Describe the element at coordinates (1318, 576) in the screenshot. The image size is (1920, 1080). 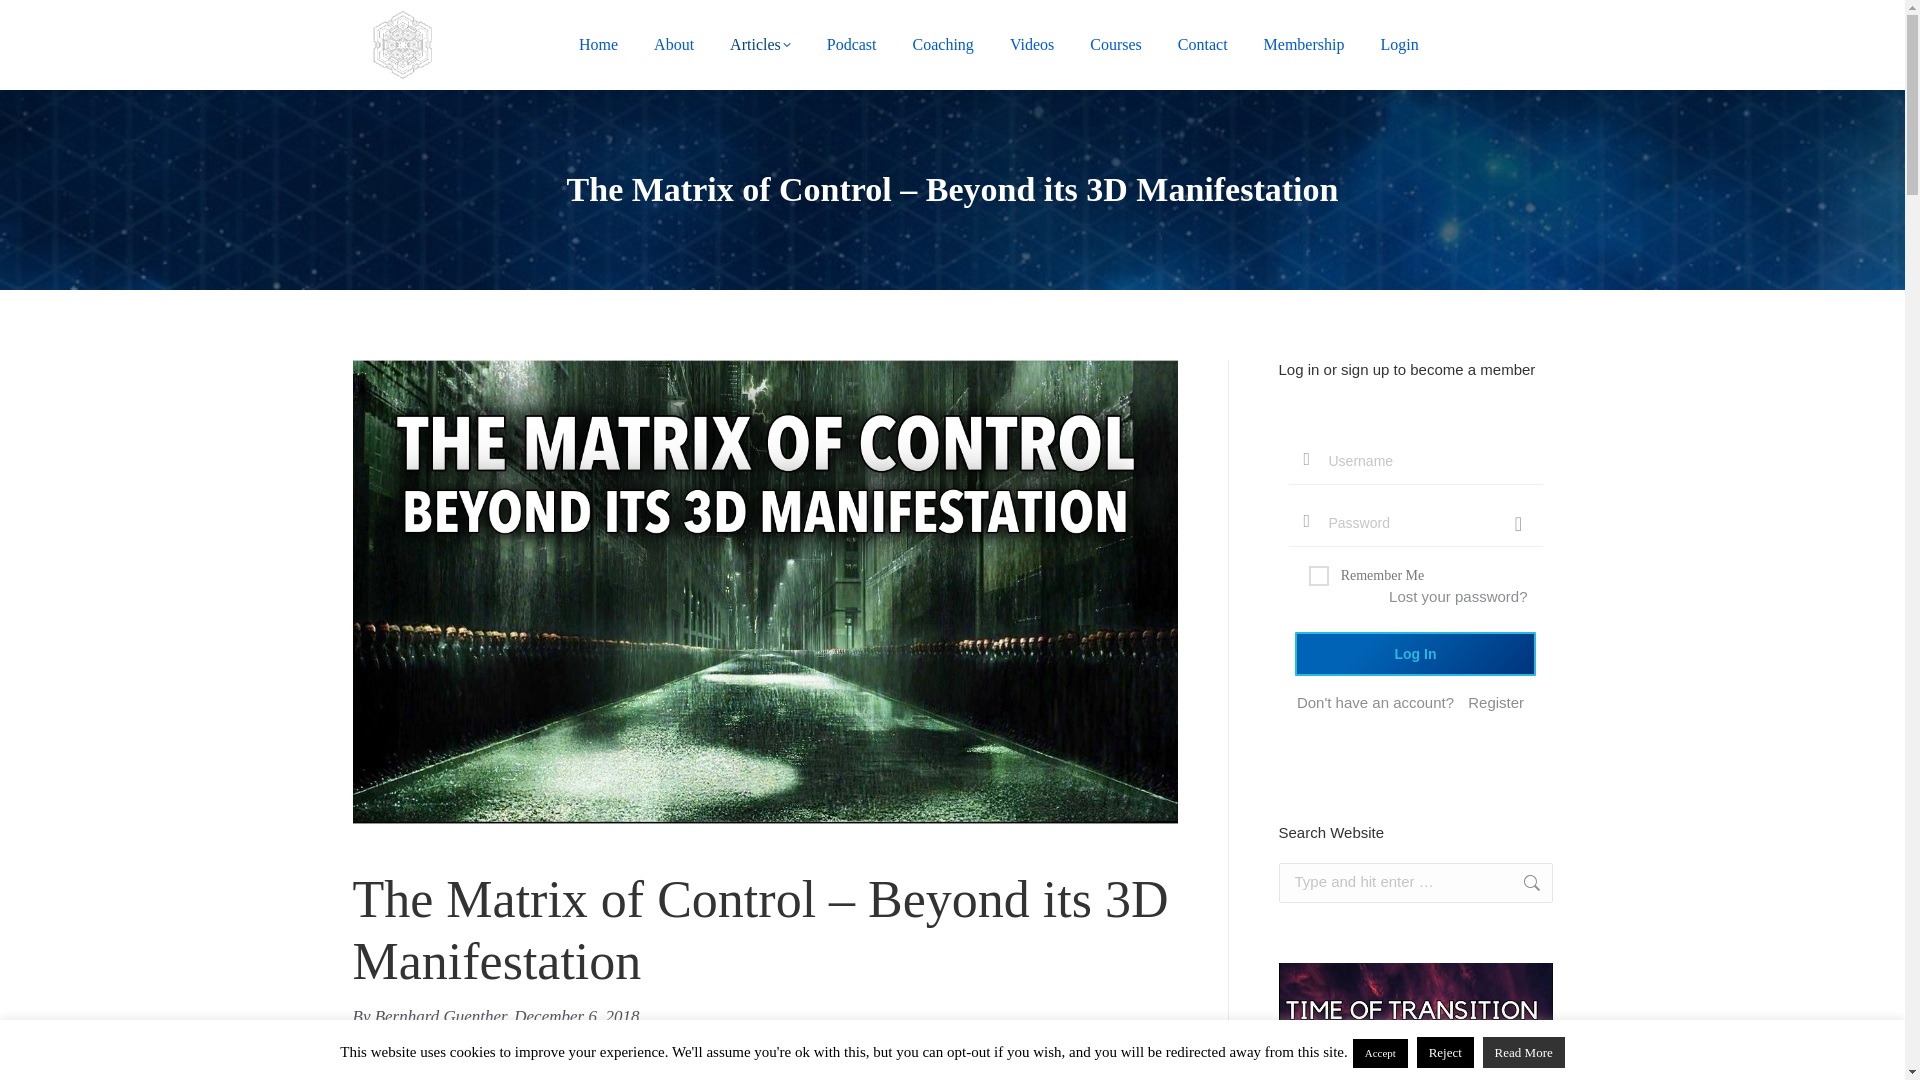
I see `forever` at that location.